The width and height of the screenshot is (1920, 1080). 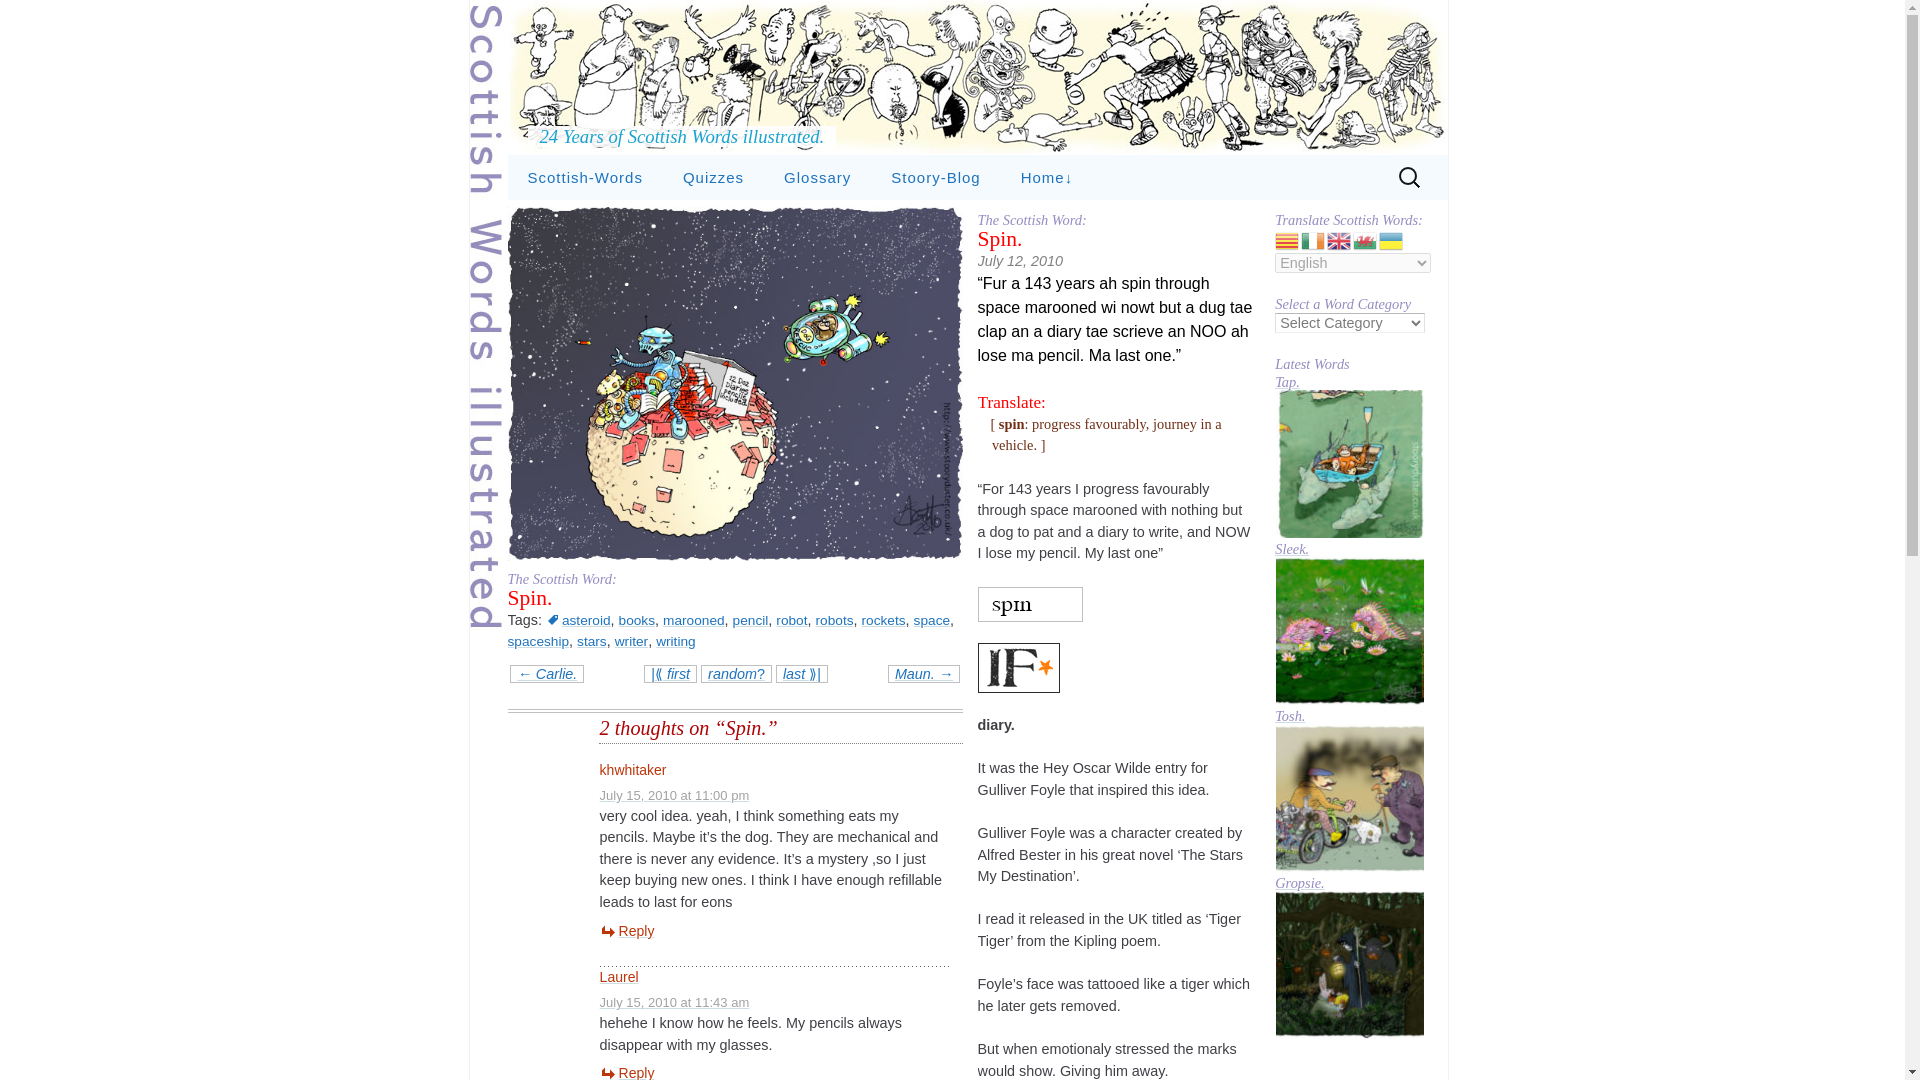 I want to click on Shop, so click(x=1100, y=222).